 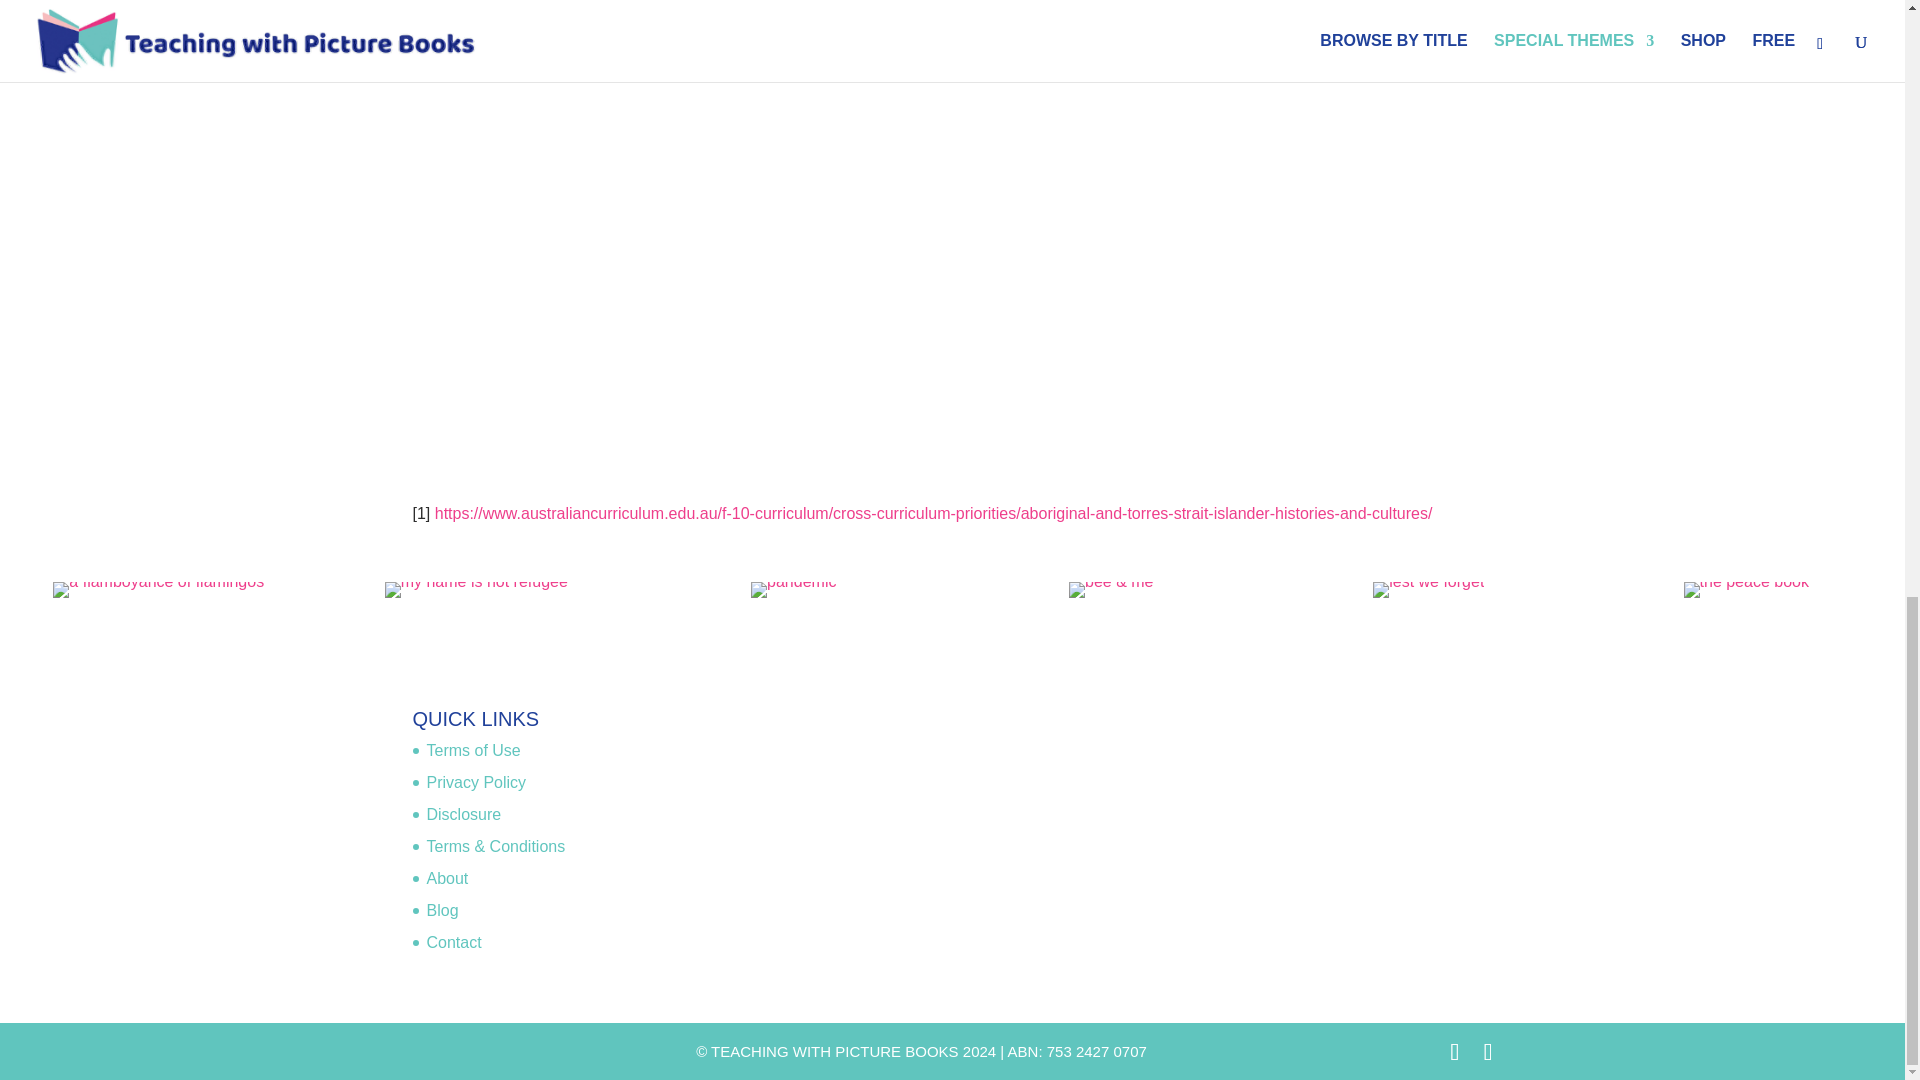 I want to click on mynameisnotrefugeebook, so click(x=476, y=590).